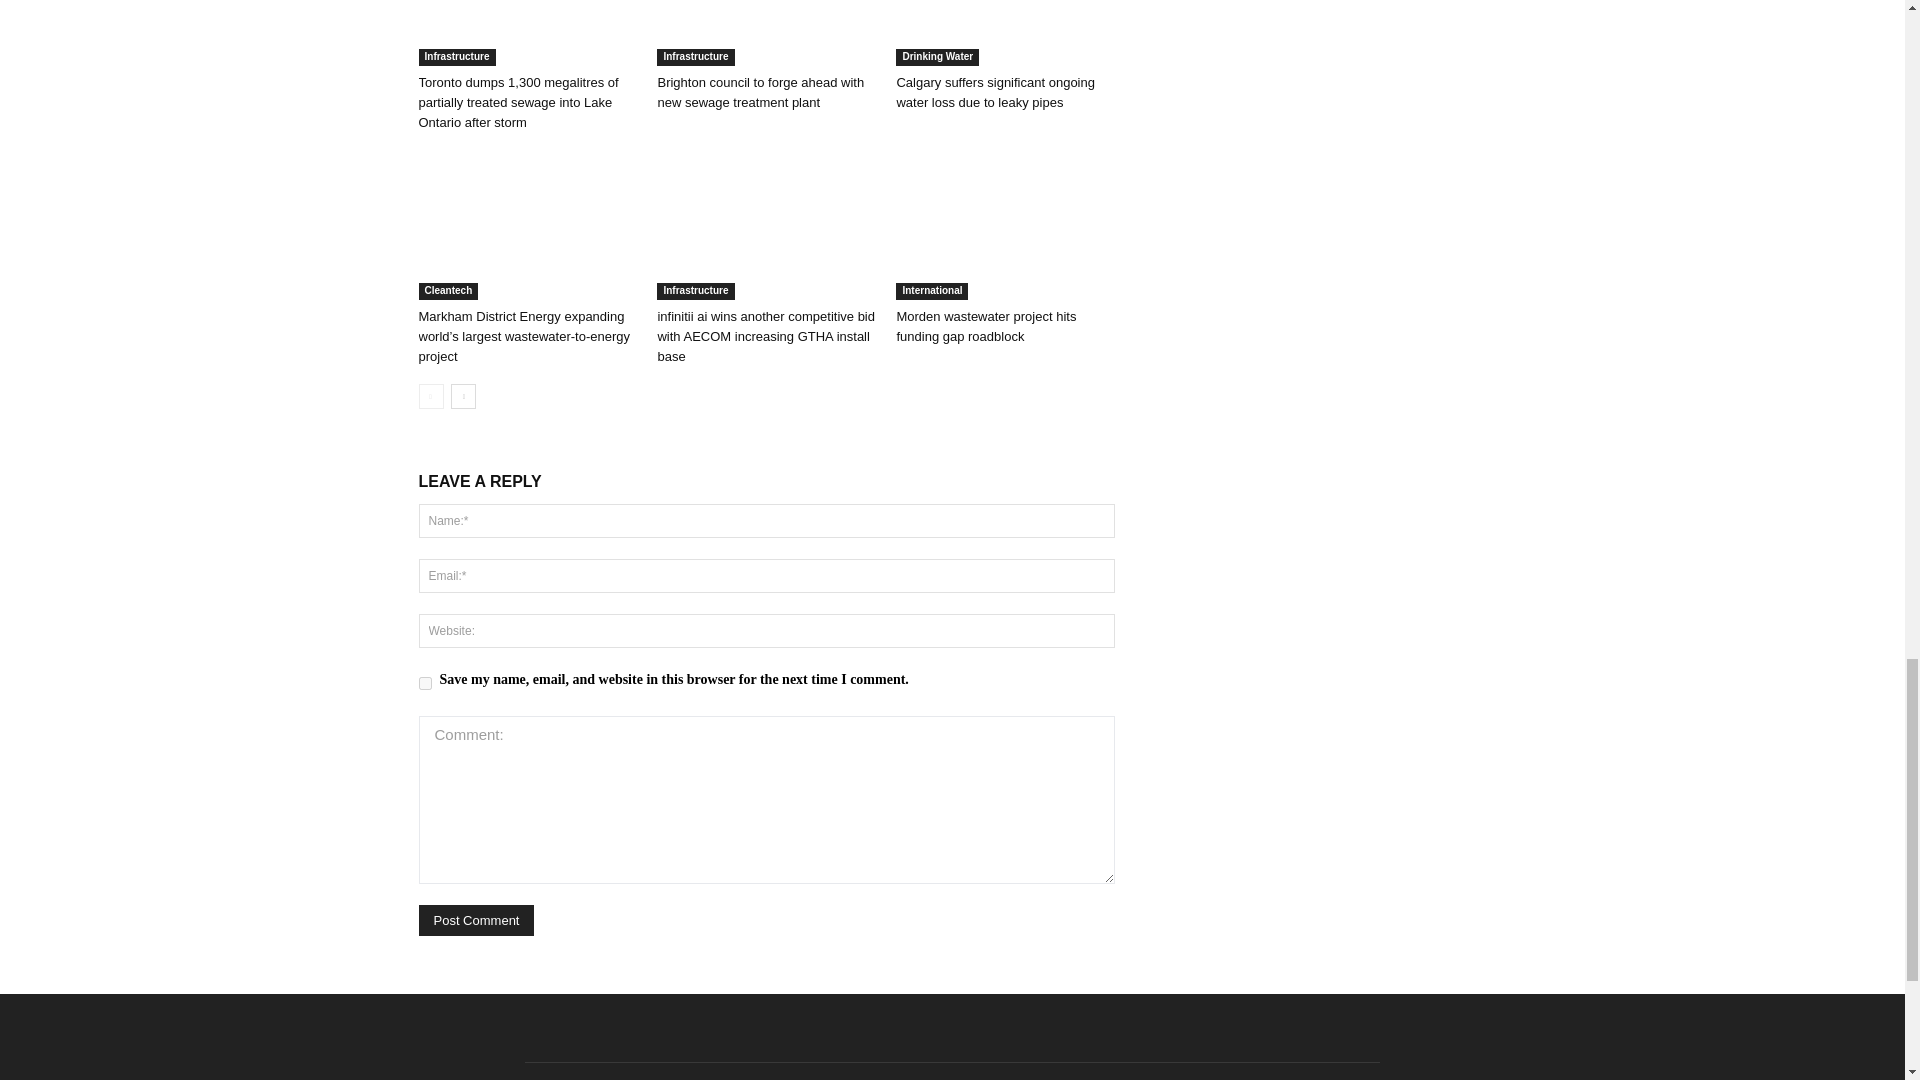 The height and width of the screenshot is (1080, 1920). What do you see at coordinates (424, 684) in the screenshot?
I see `yes` at bounding box center [424, 684].